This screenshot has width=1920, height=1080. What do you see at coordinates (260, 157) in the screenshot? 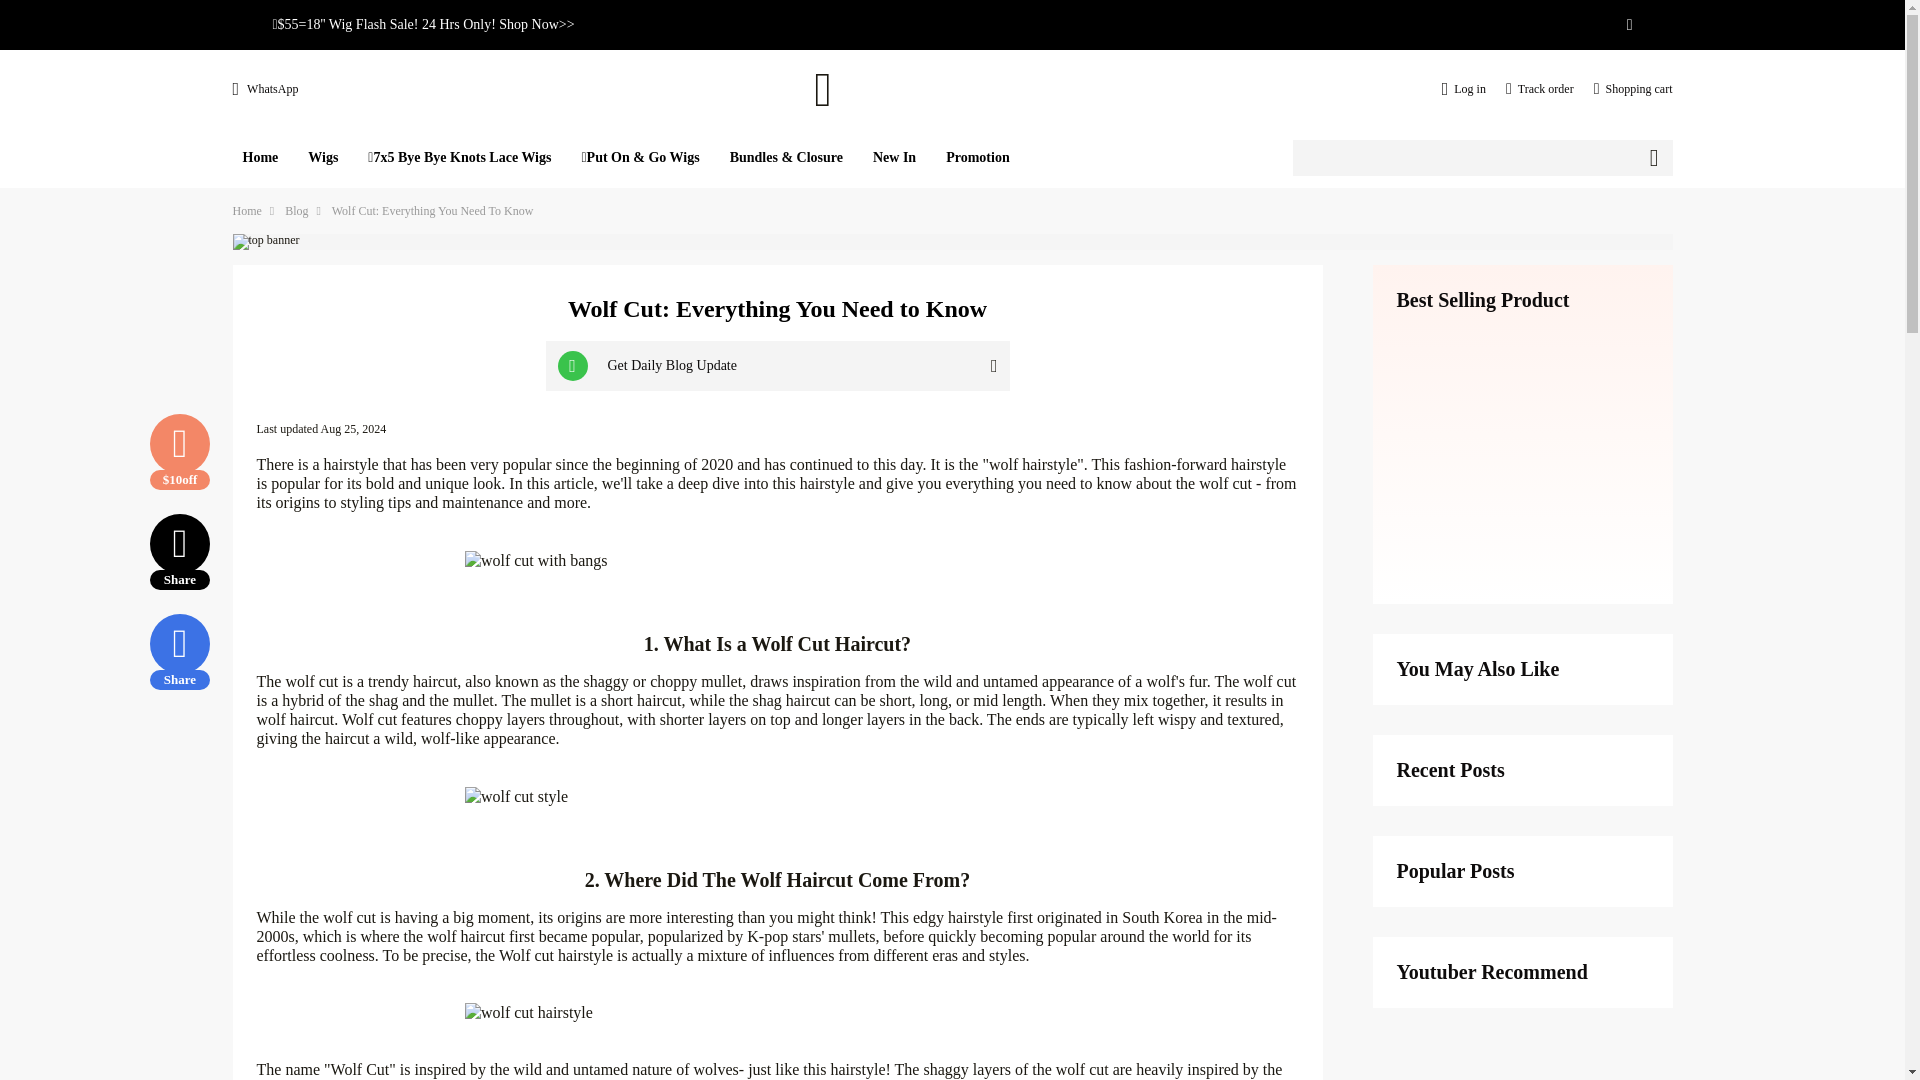
I see `Home` at bounding box center [260, 157].